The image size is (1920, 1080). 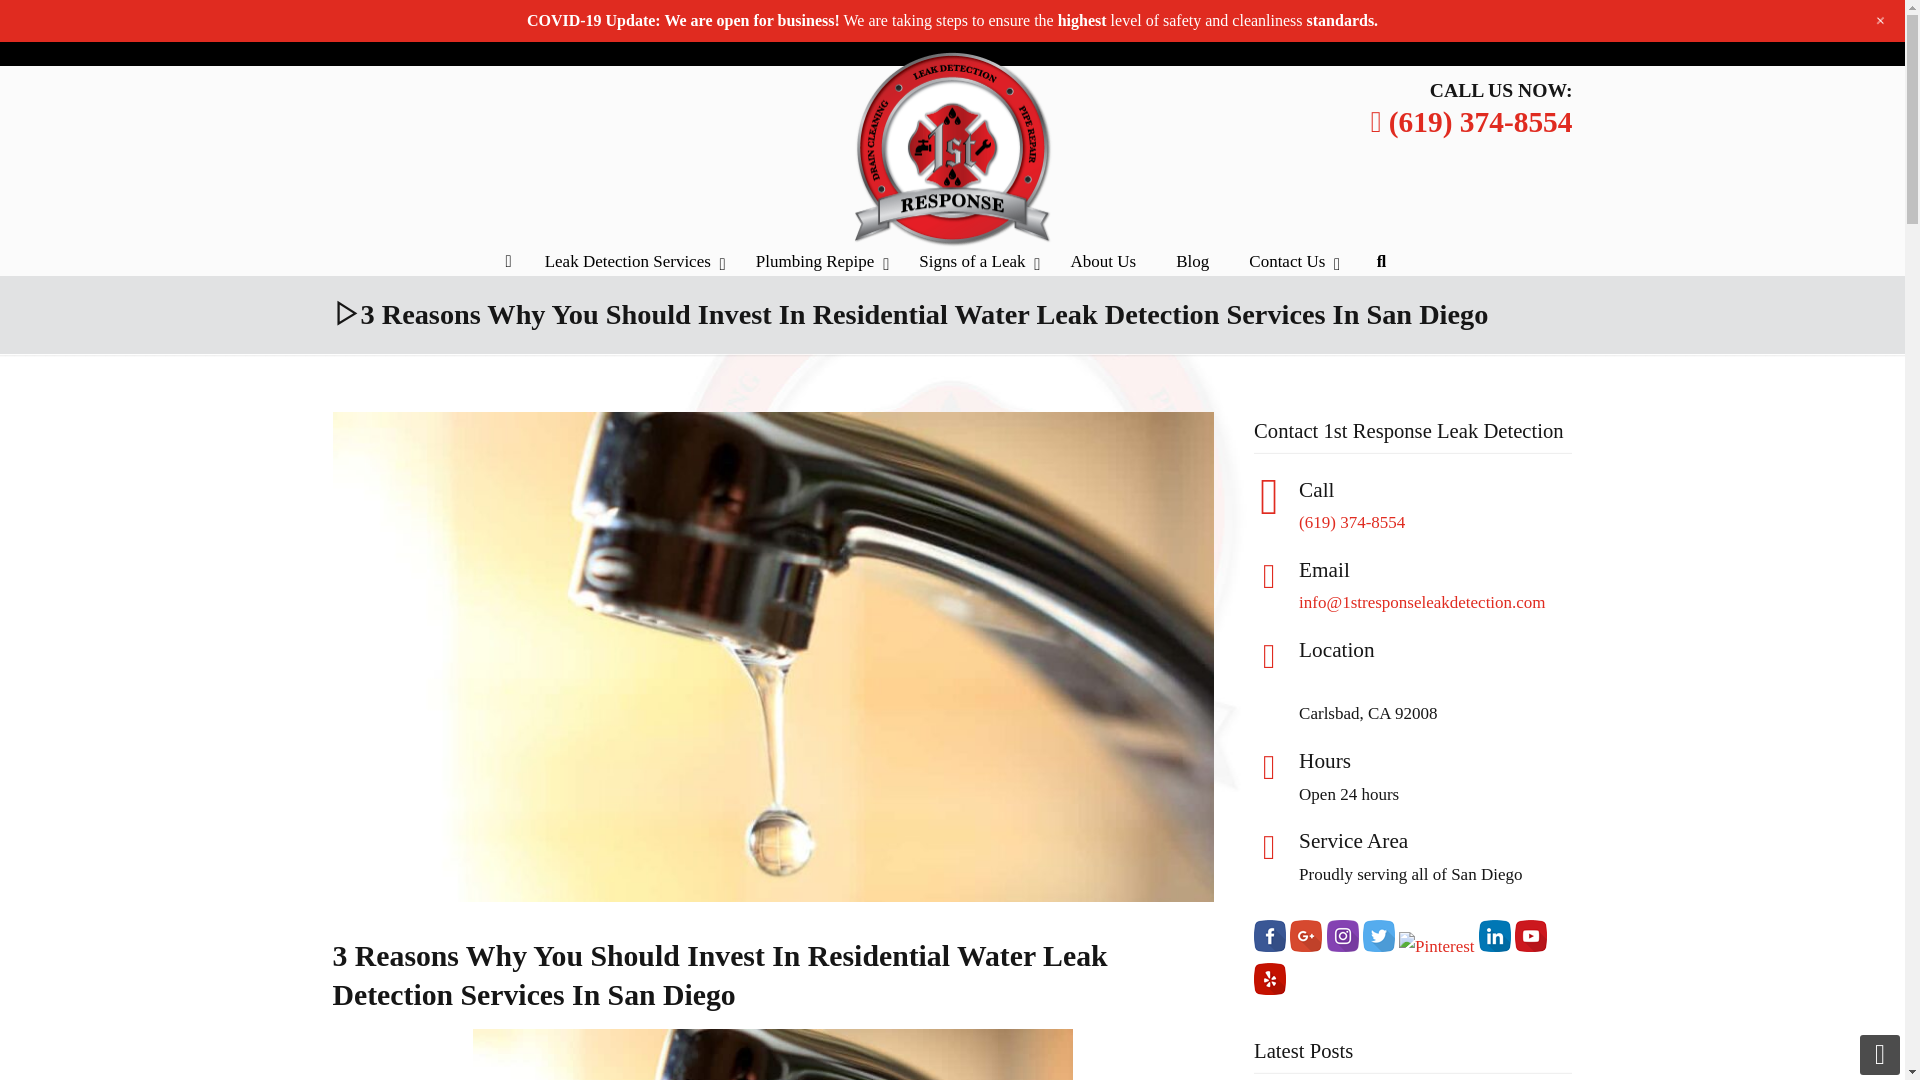 I want to click on Twitter, so click(x=1410, y=34).